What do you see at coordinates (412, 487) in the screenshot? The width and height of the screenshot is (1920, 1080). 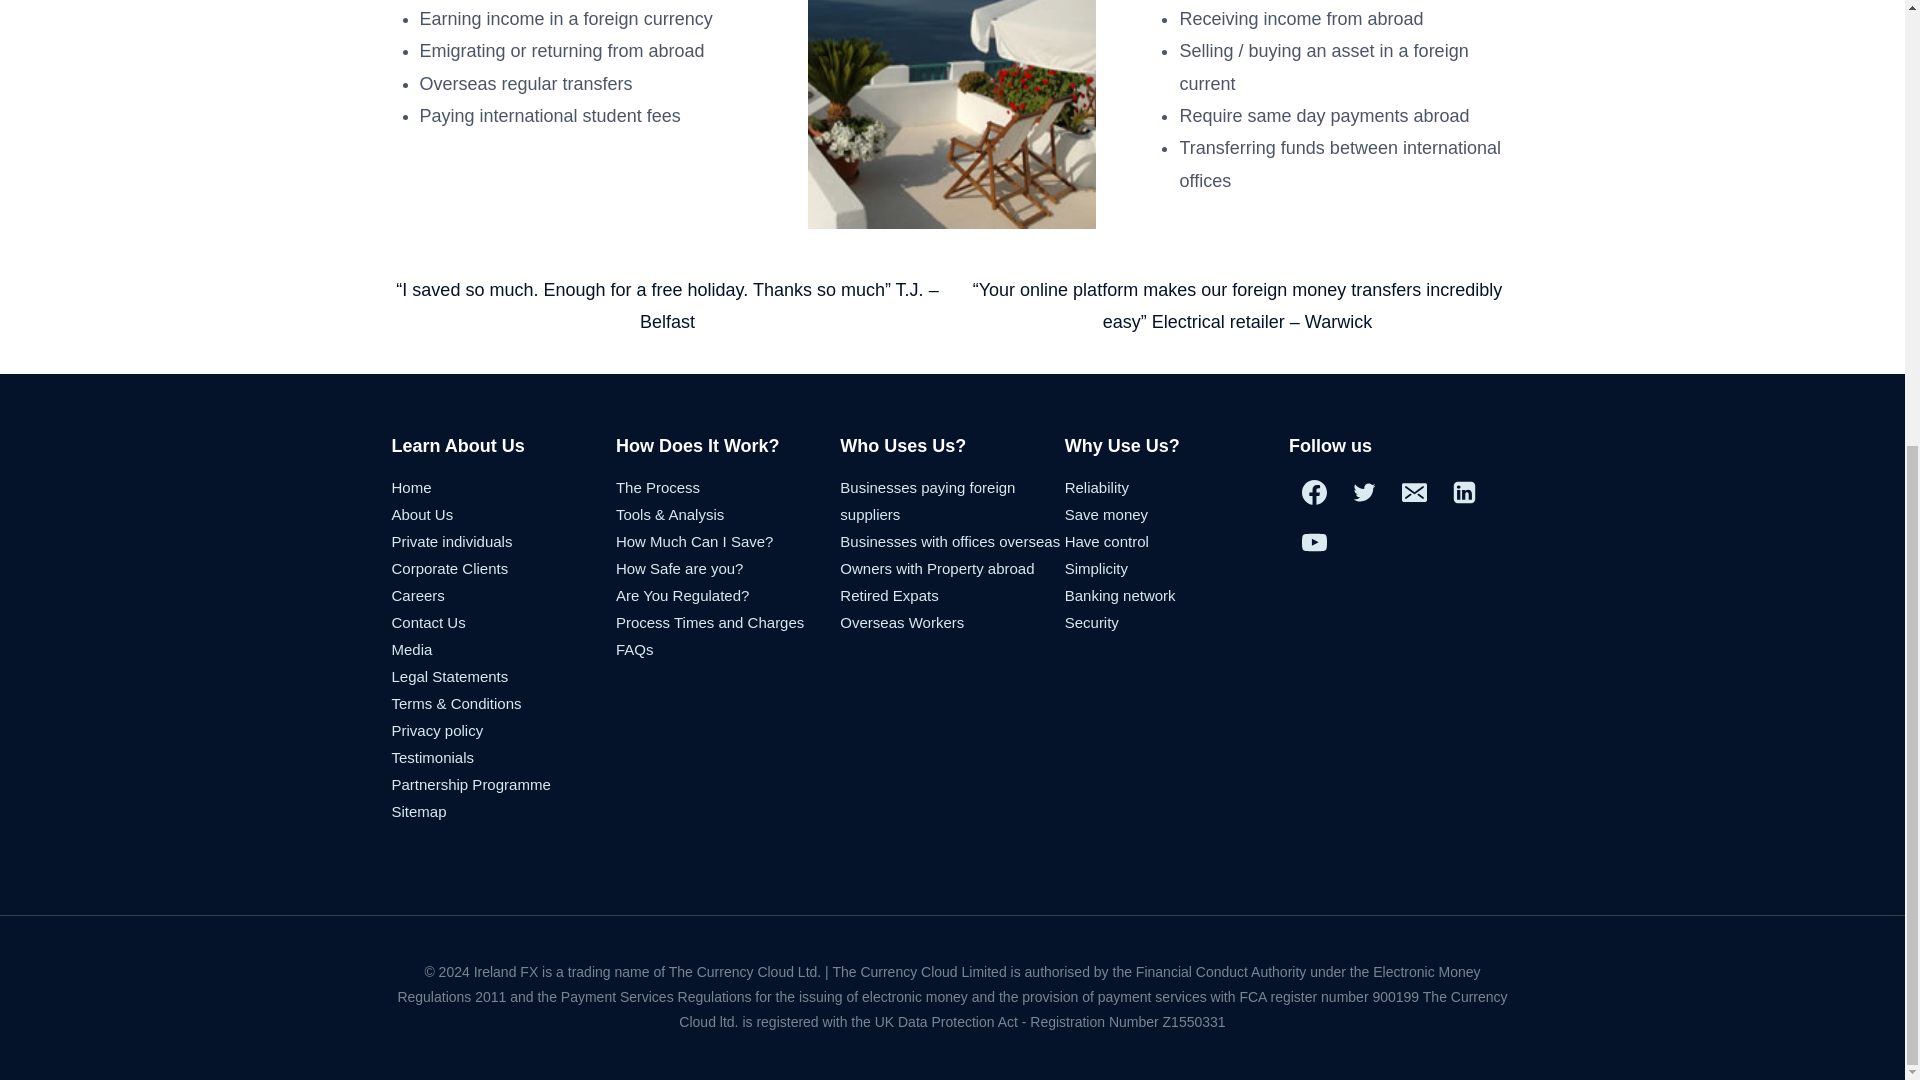 I see `Home` at bounding box center [412, 487].